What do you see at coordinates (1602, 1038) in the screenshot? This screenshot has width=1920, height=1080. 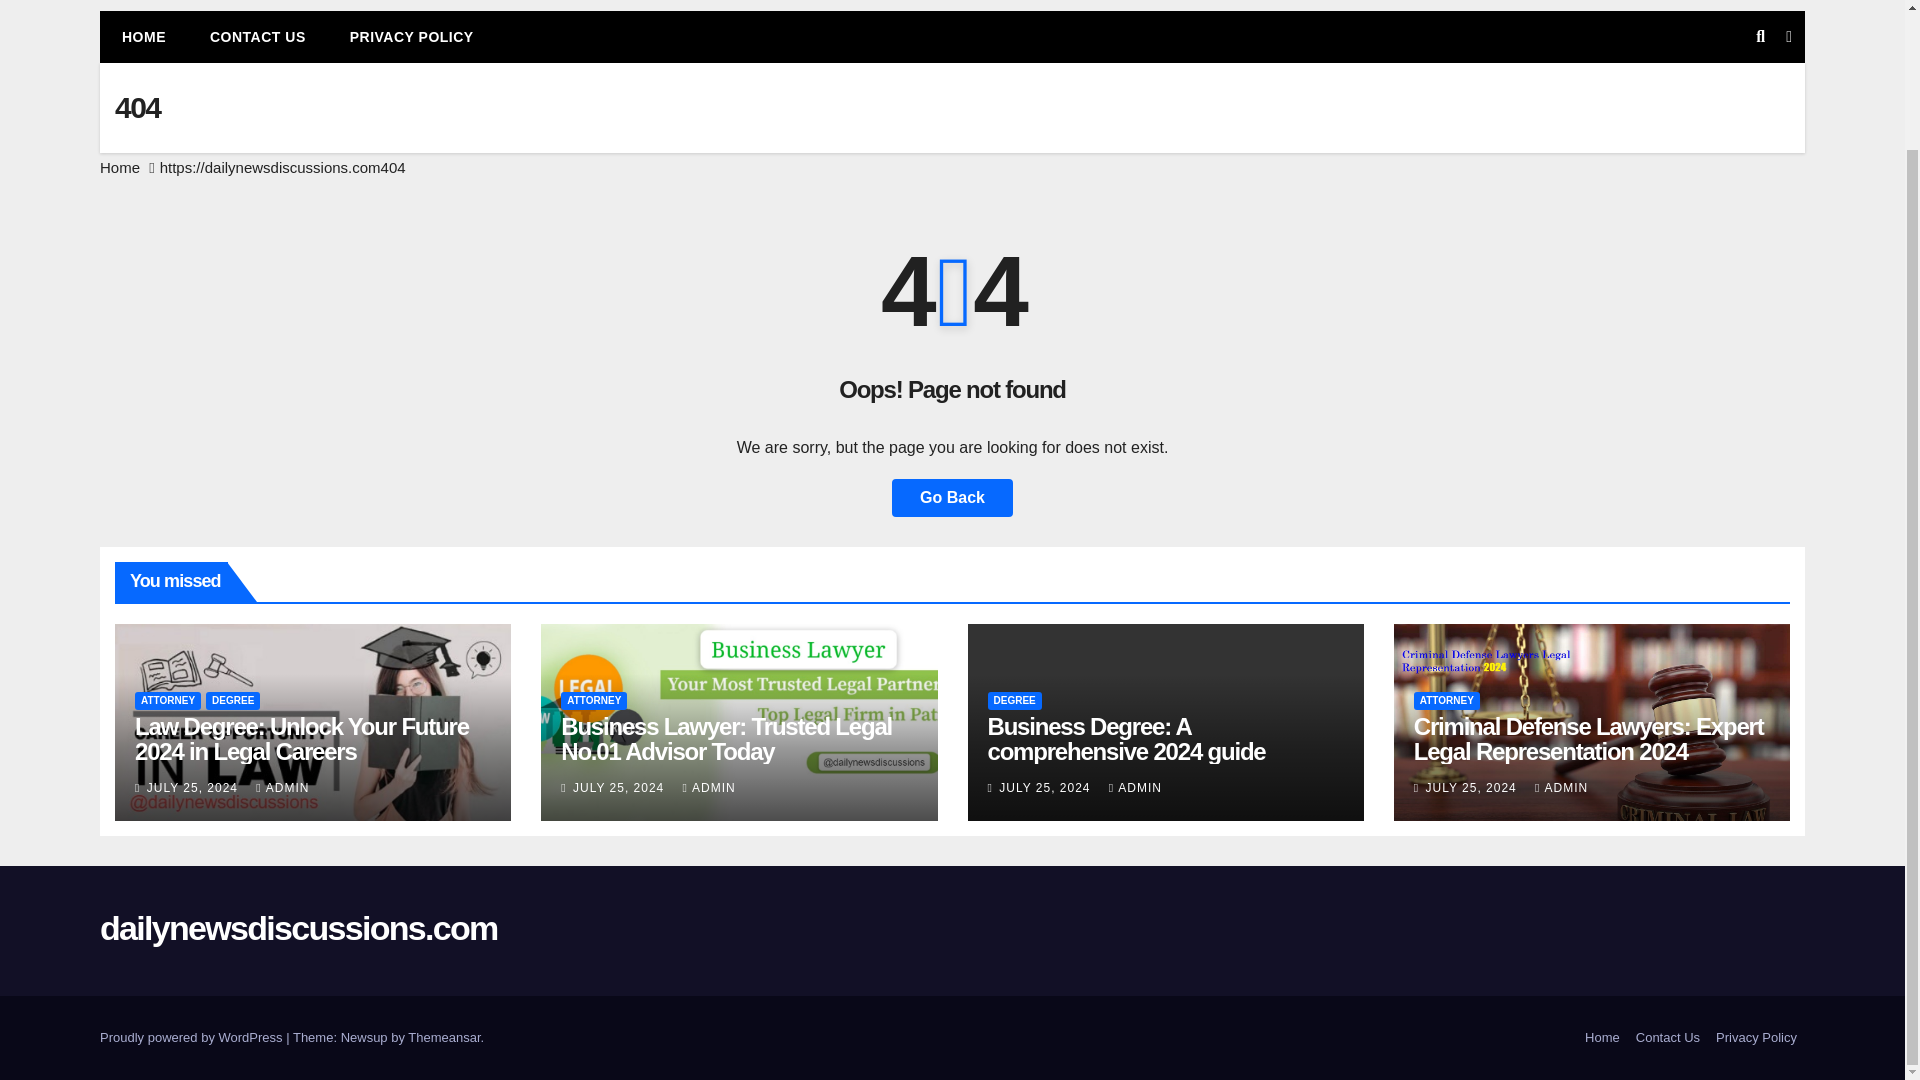 I see `Home` at bounding box center [1602, 1038].